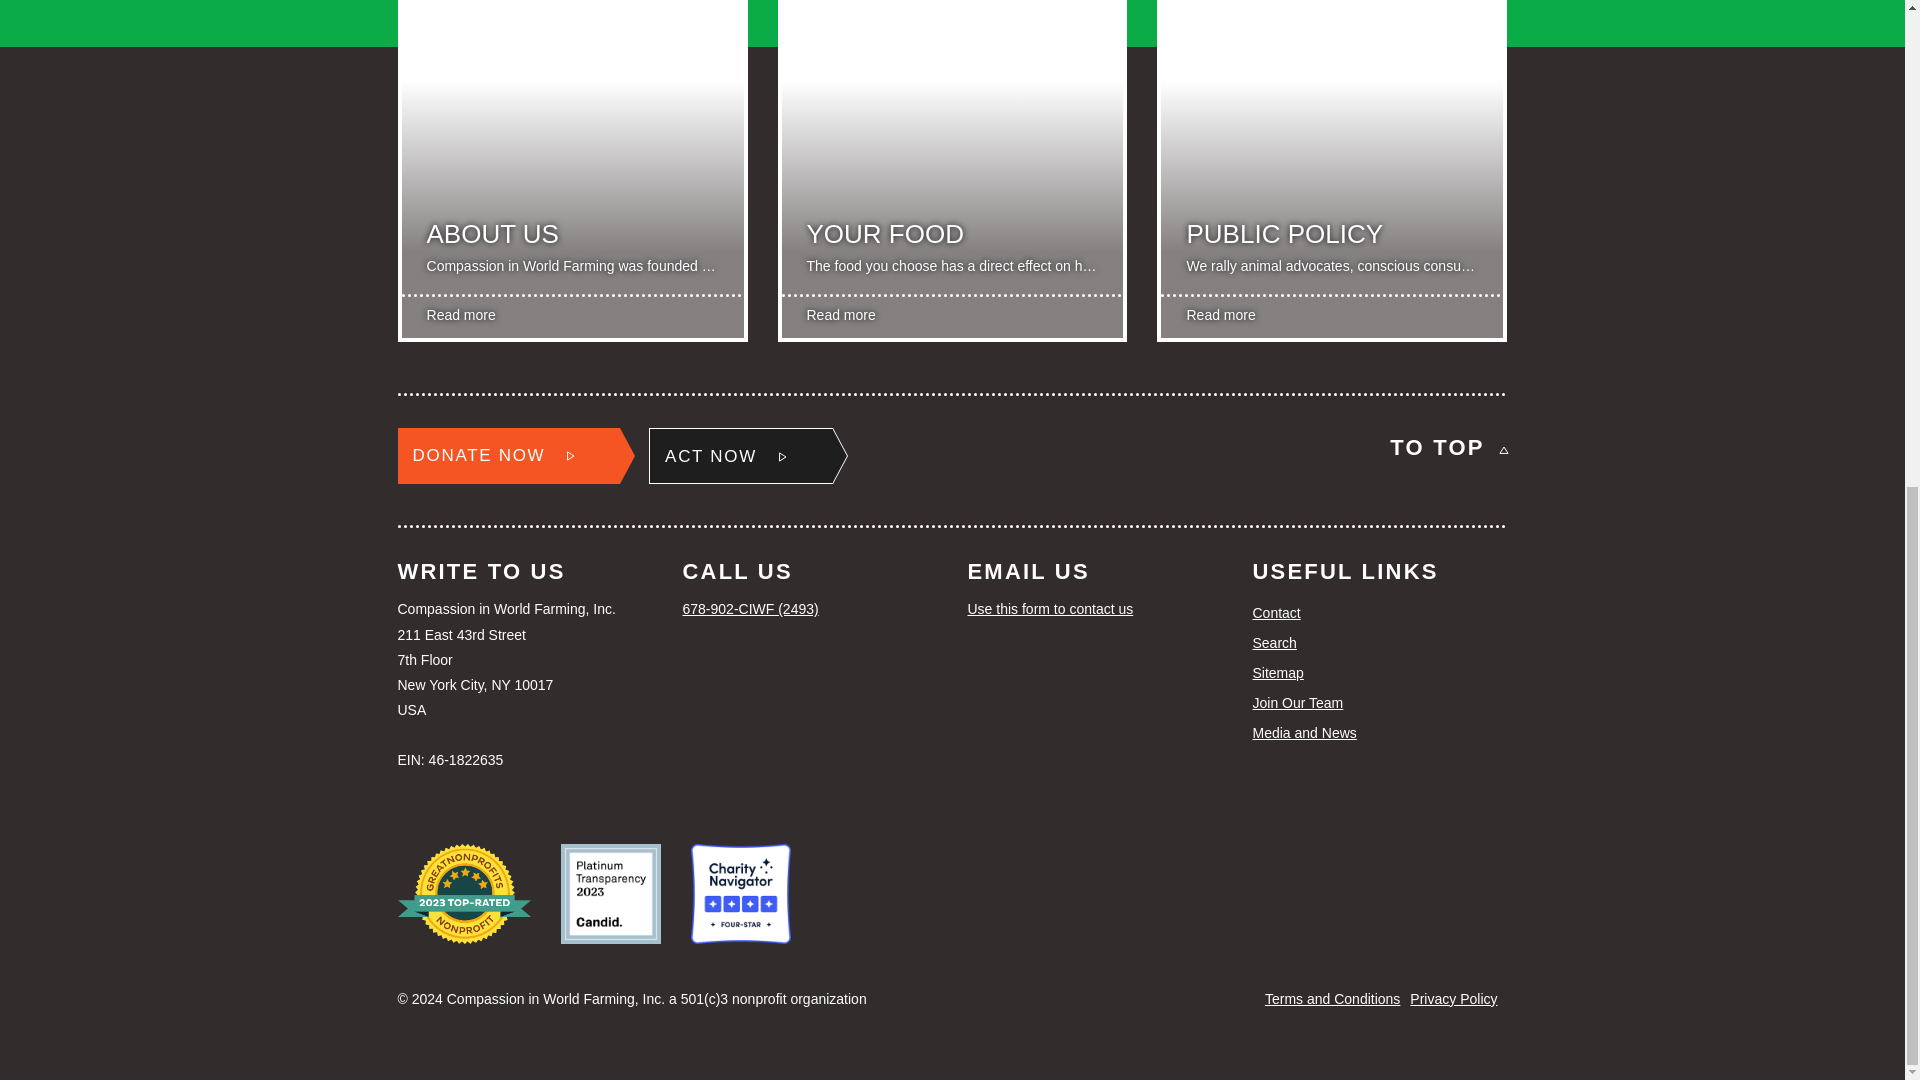  I want to click on Media and News, so click(1379, 734).